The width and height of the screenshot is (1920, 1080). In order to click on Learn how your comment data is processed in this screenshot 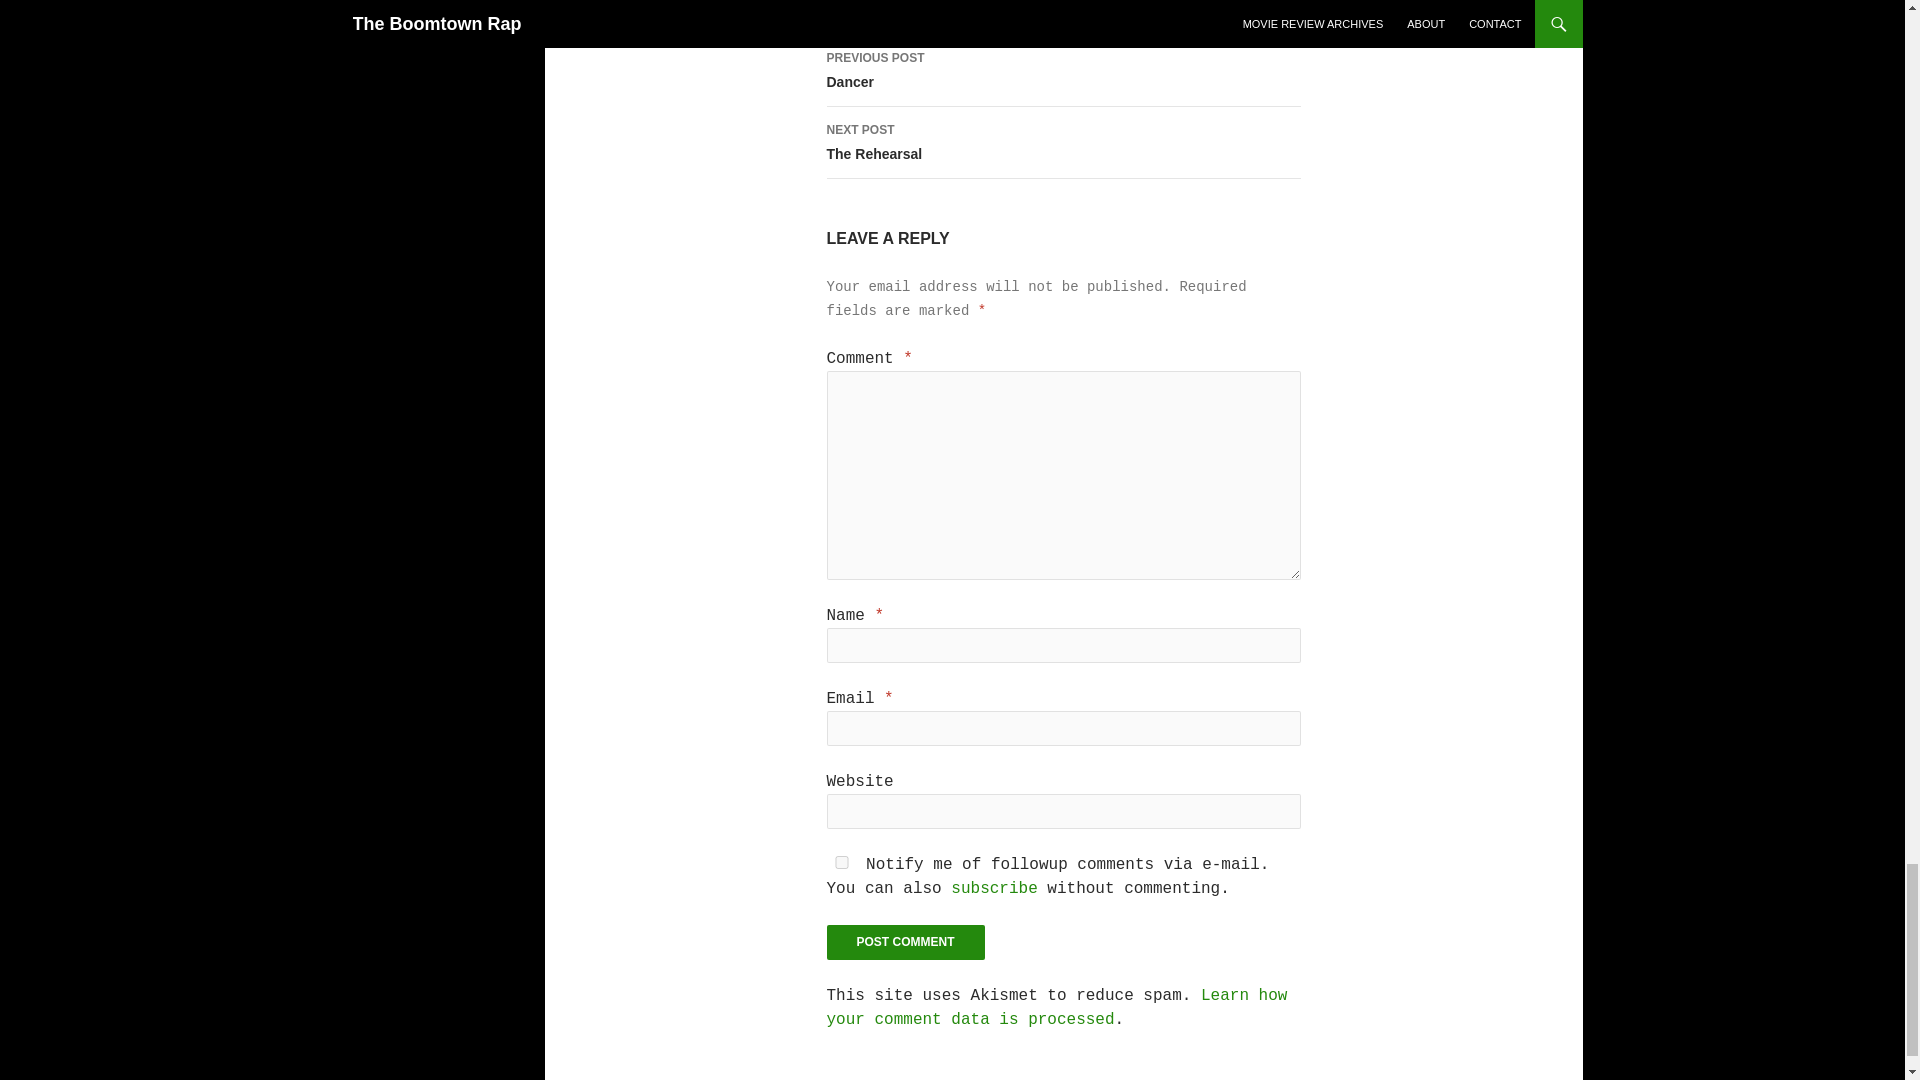, I will do `click(840, 862)`.